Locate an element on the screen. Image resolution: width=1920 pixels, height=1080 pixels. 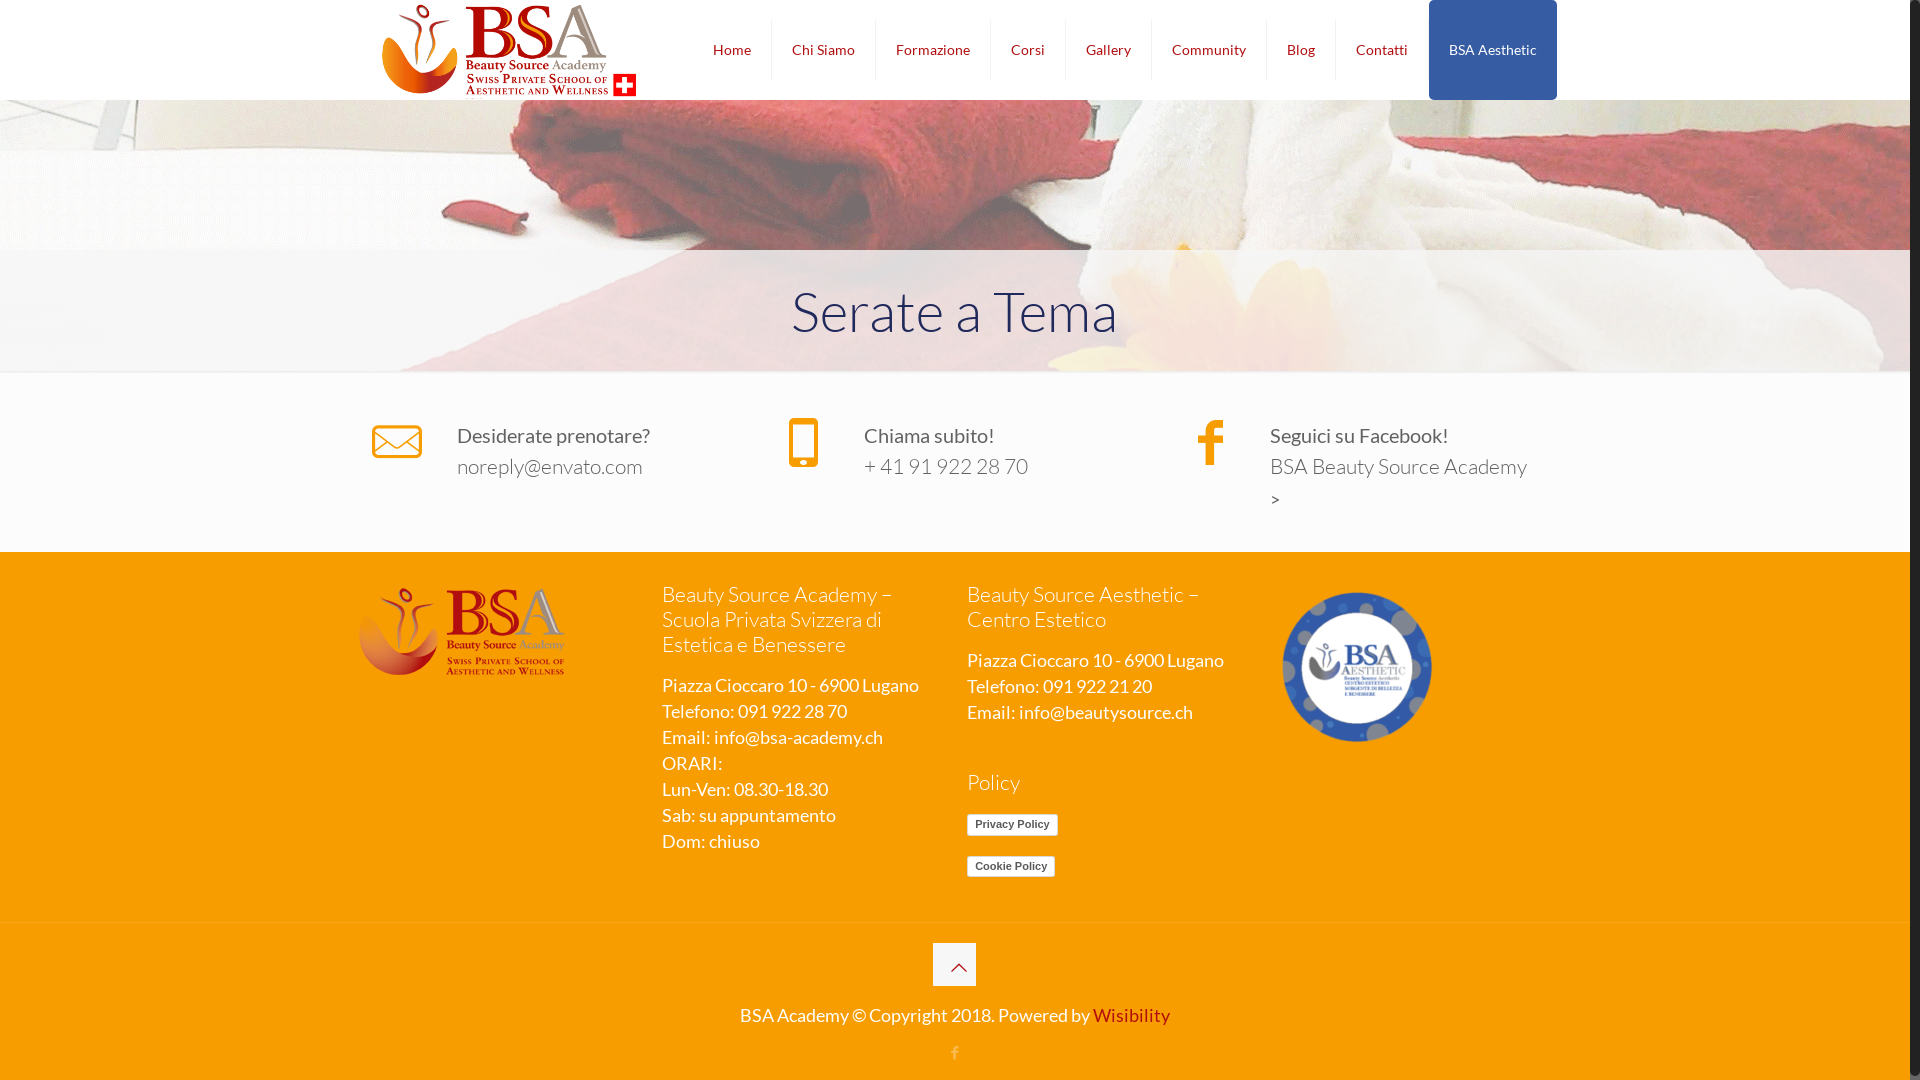
Contatti is located at coordinates (1382, 50).